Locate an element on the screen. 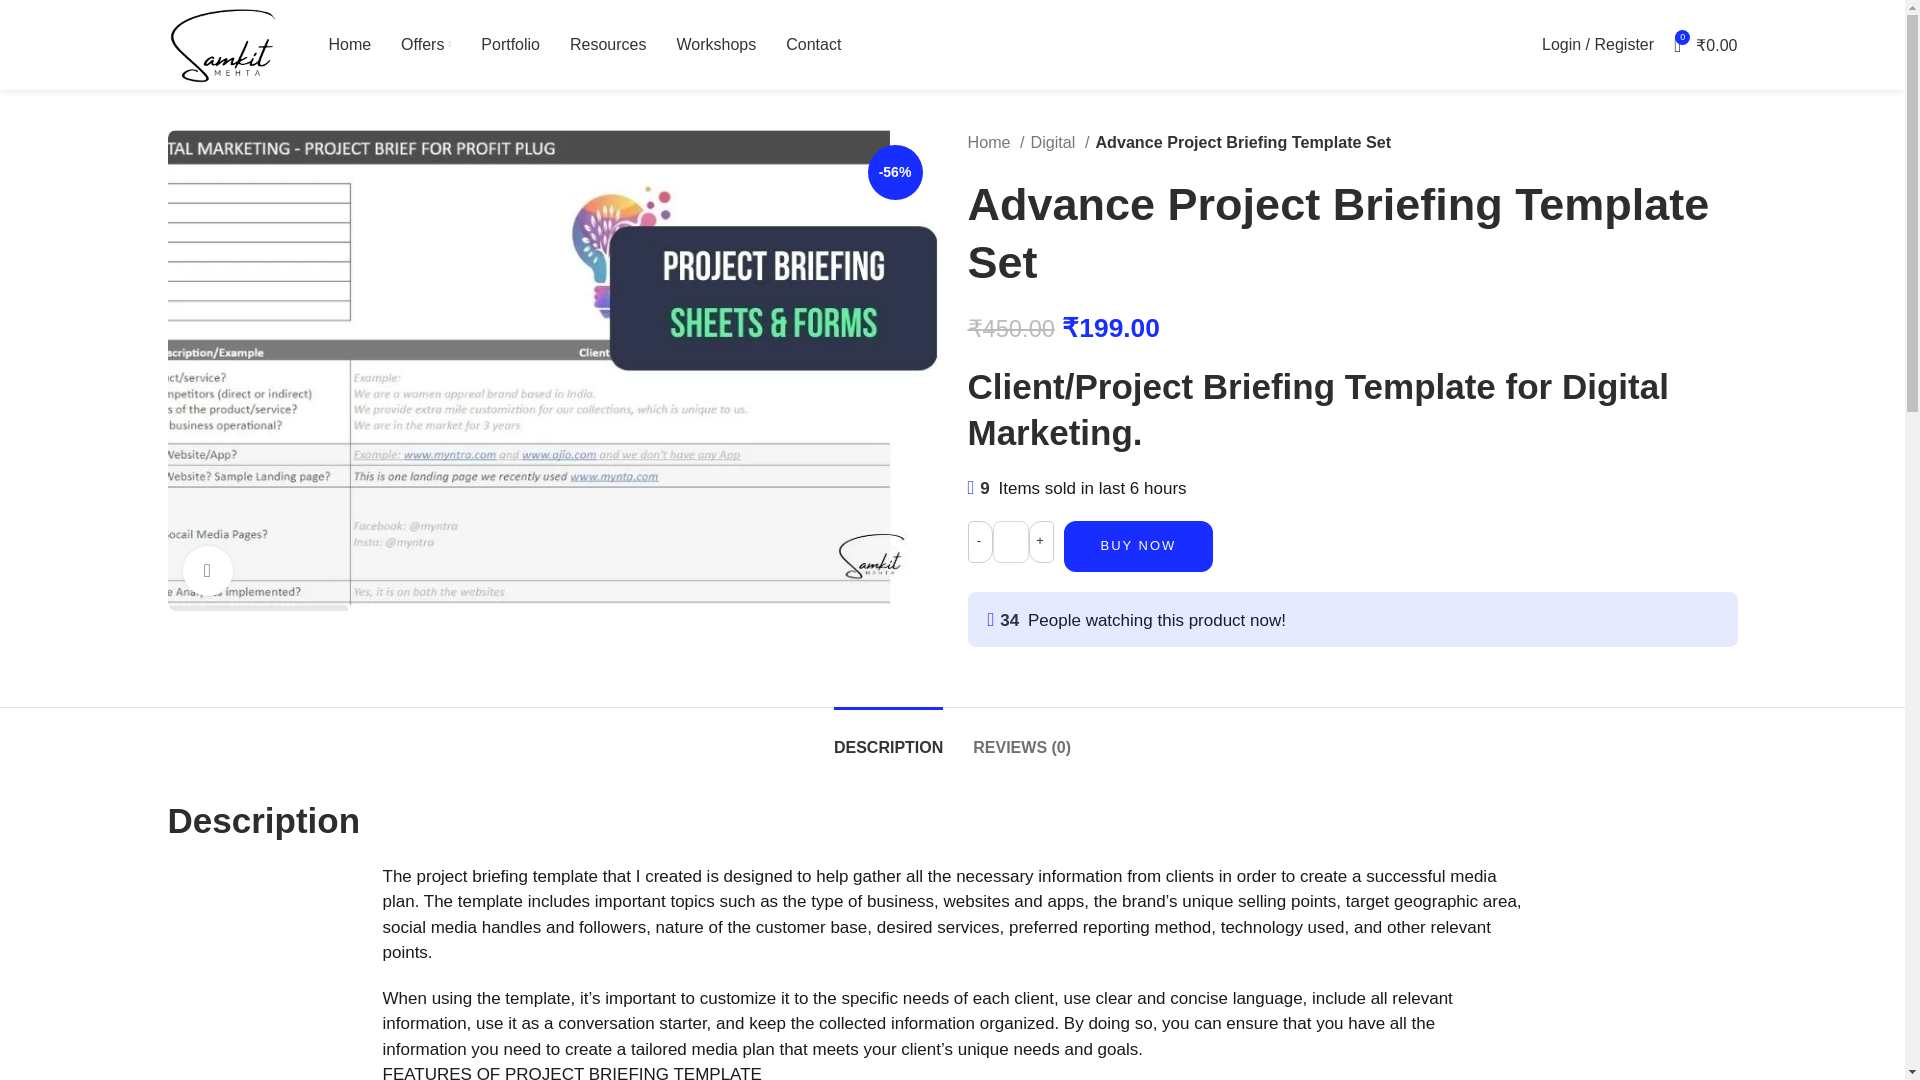  Home is located at coordinates (349, 44).